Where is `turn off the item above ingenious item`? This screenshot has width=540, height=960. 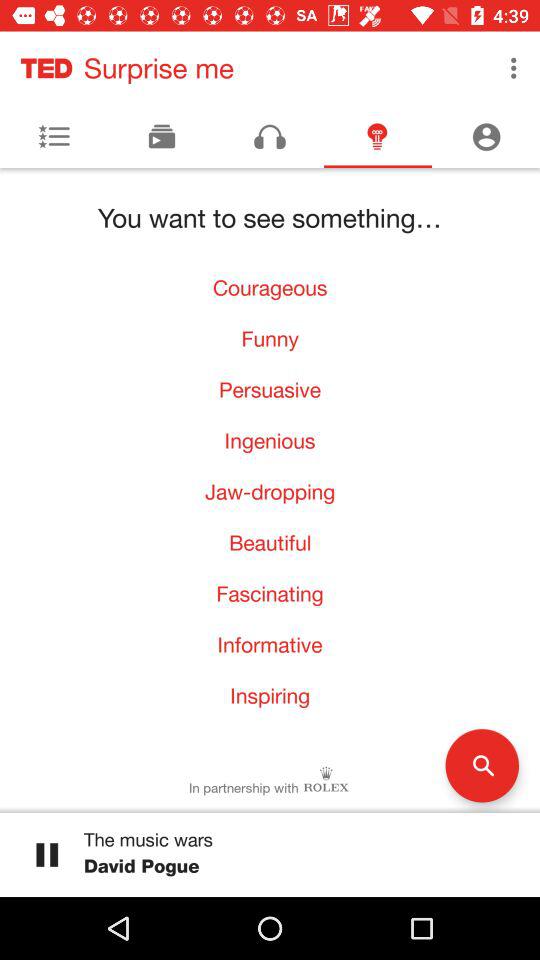 turn off the item above ingenious item is located at coordinates (270, 390).